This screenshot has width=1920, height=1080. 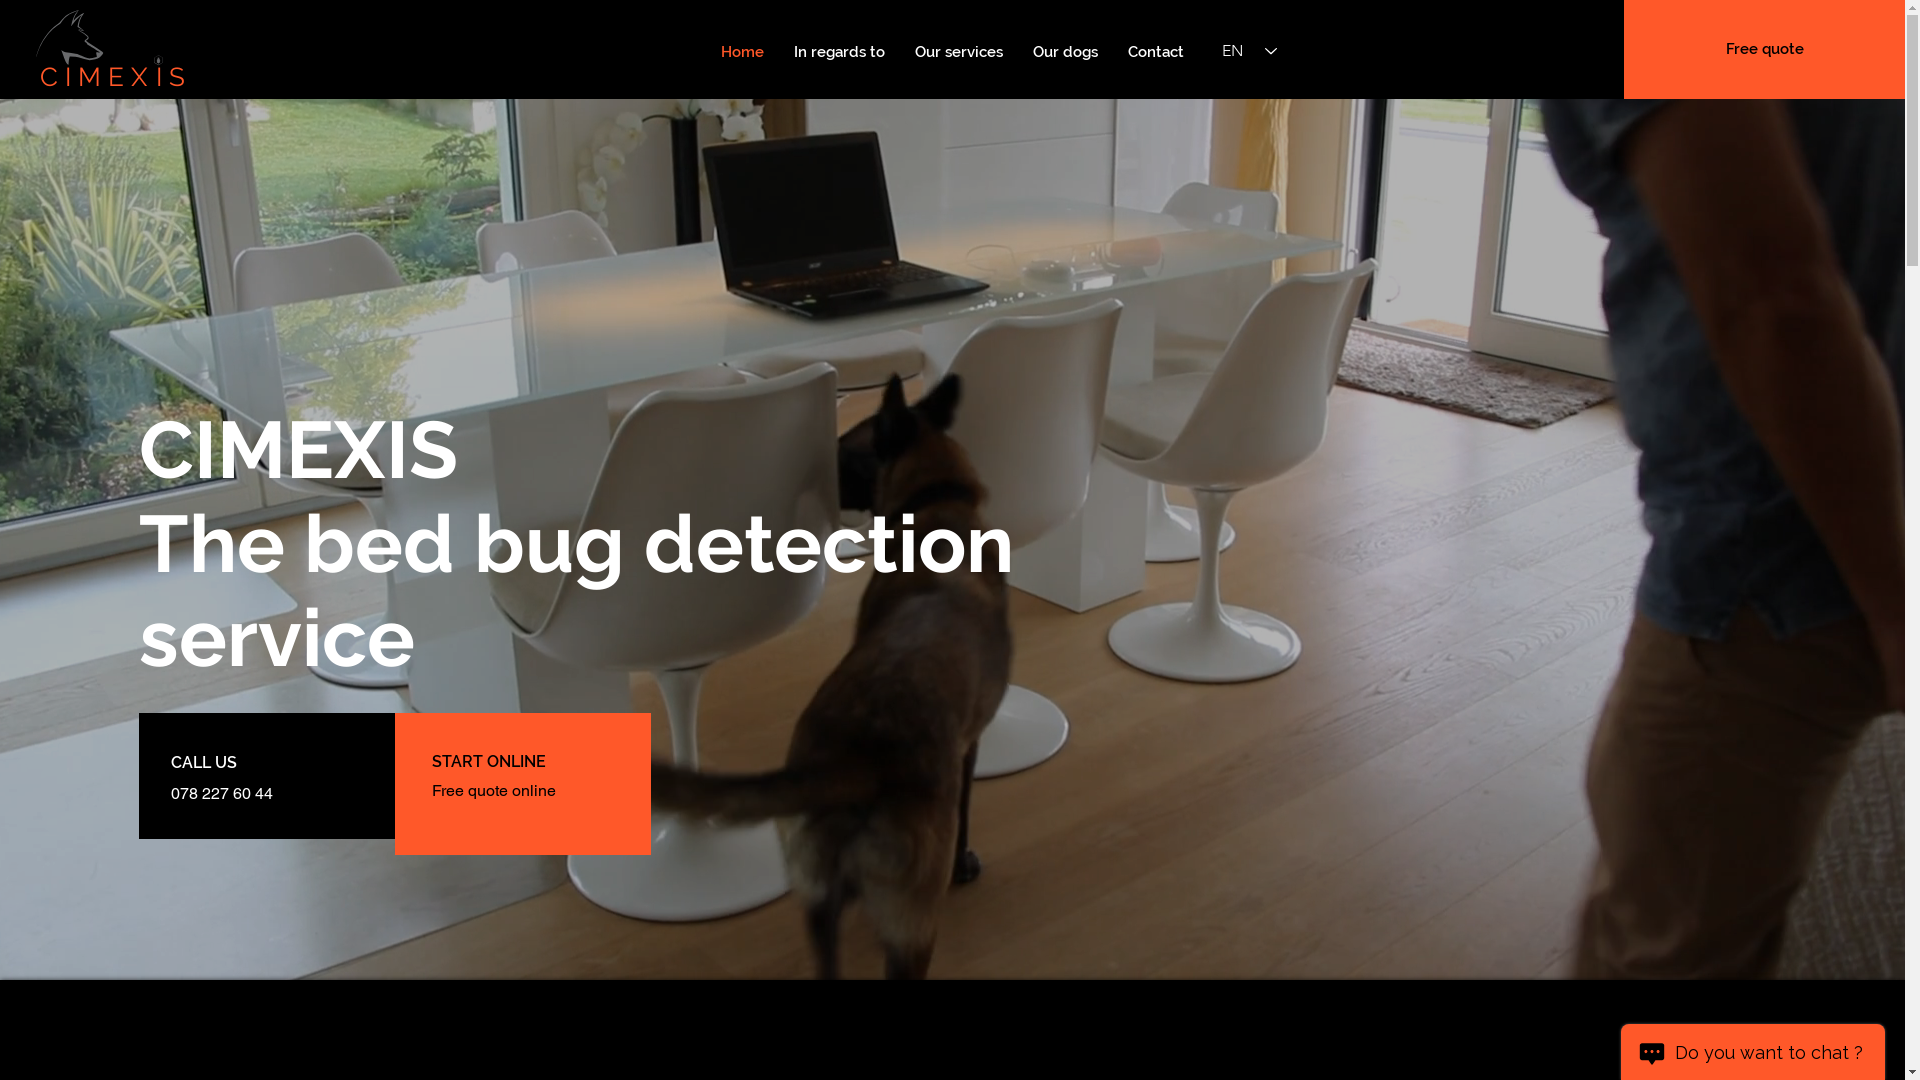 I want to click on C I M E X I S, so click(x=110, y=51).